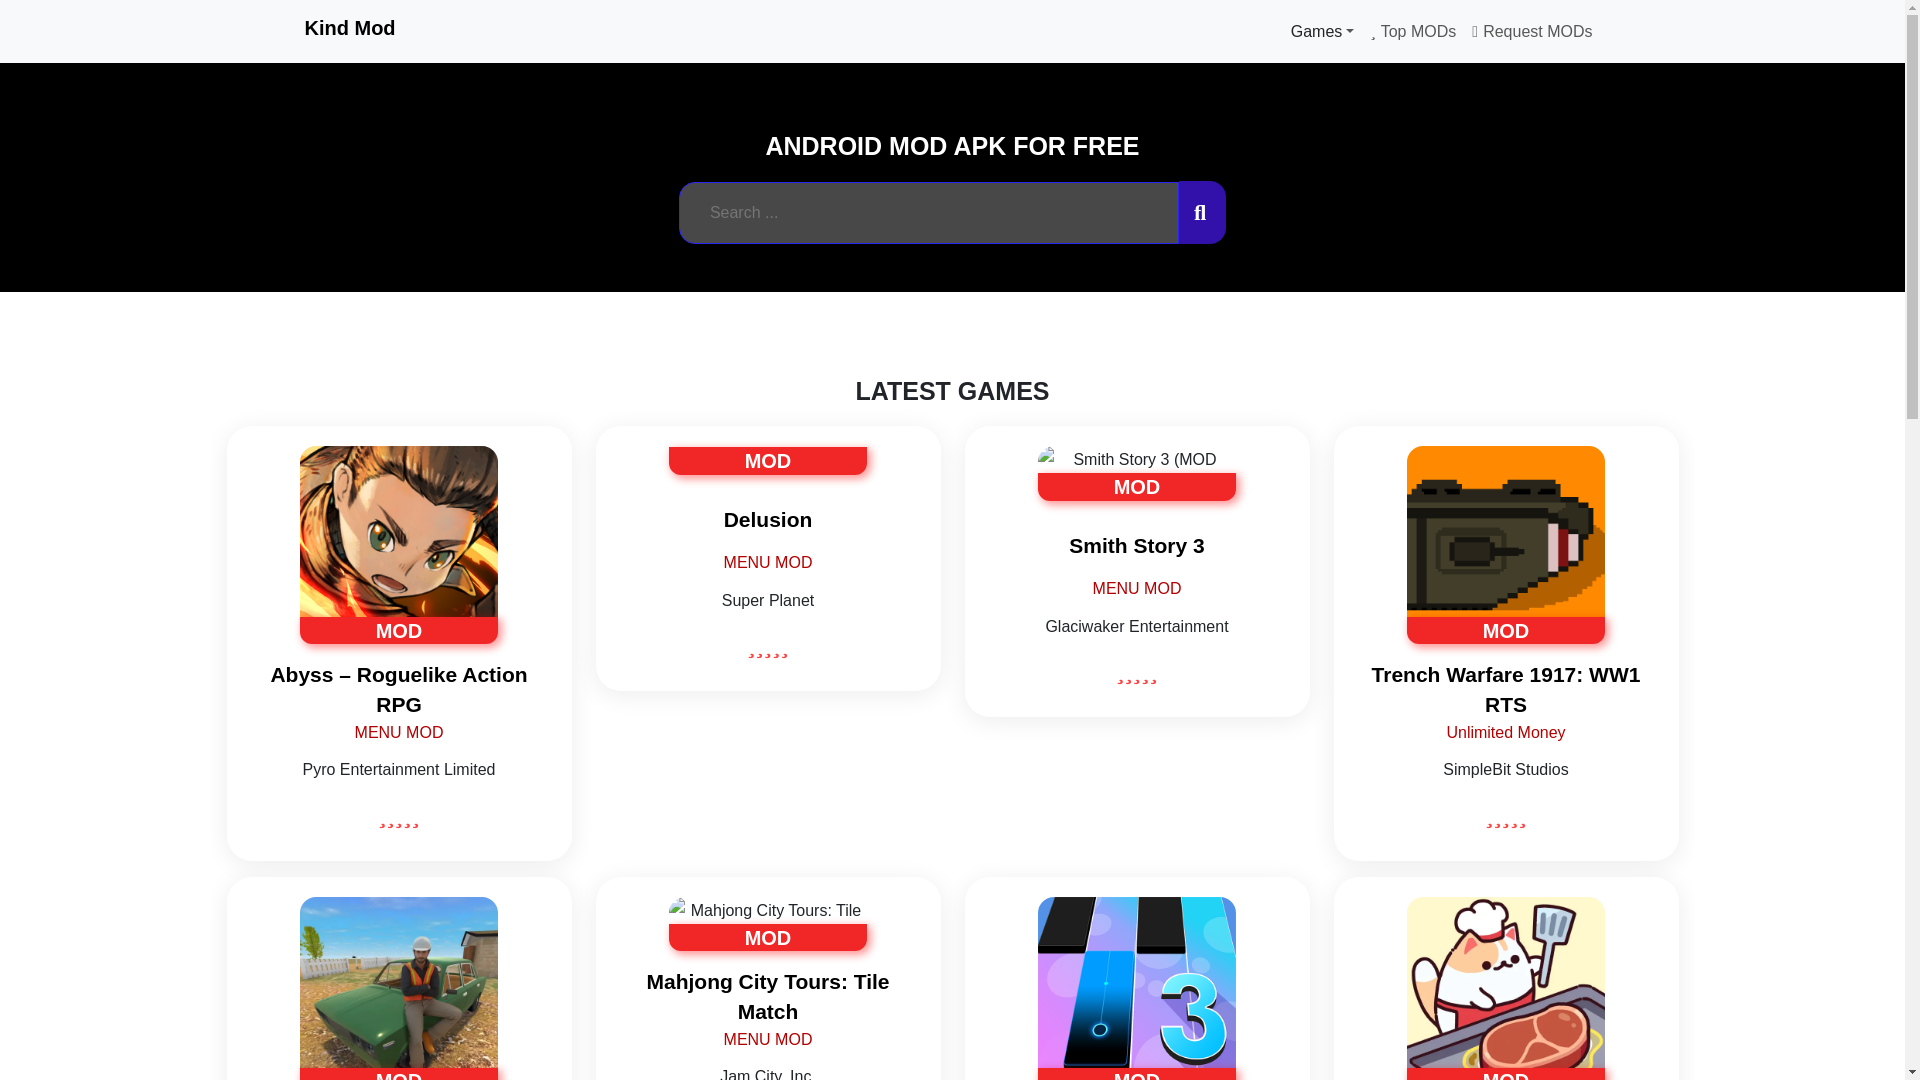 The width and height of the screenshot is (1920, 1080). I want to click on Mahjong City Tours: Tile Match, so click(768, 996).